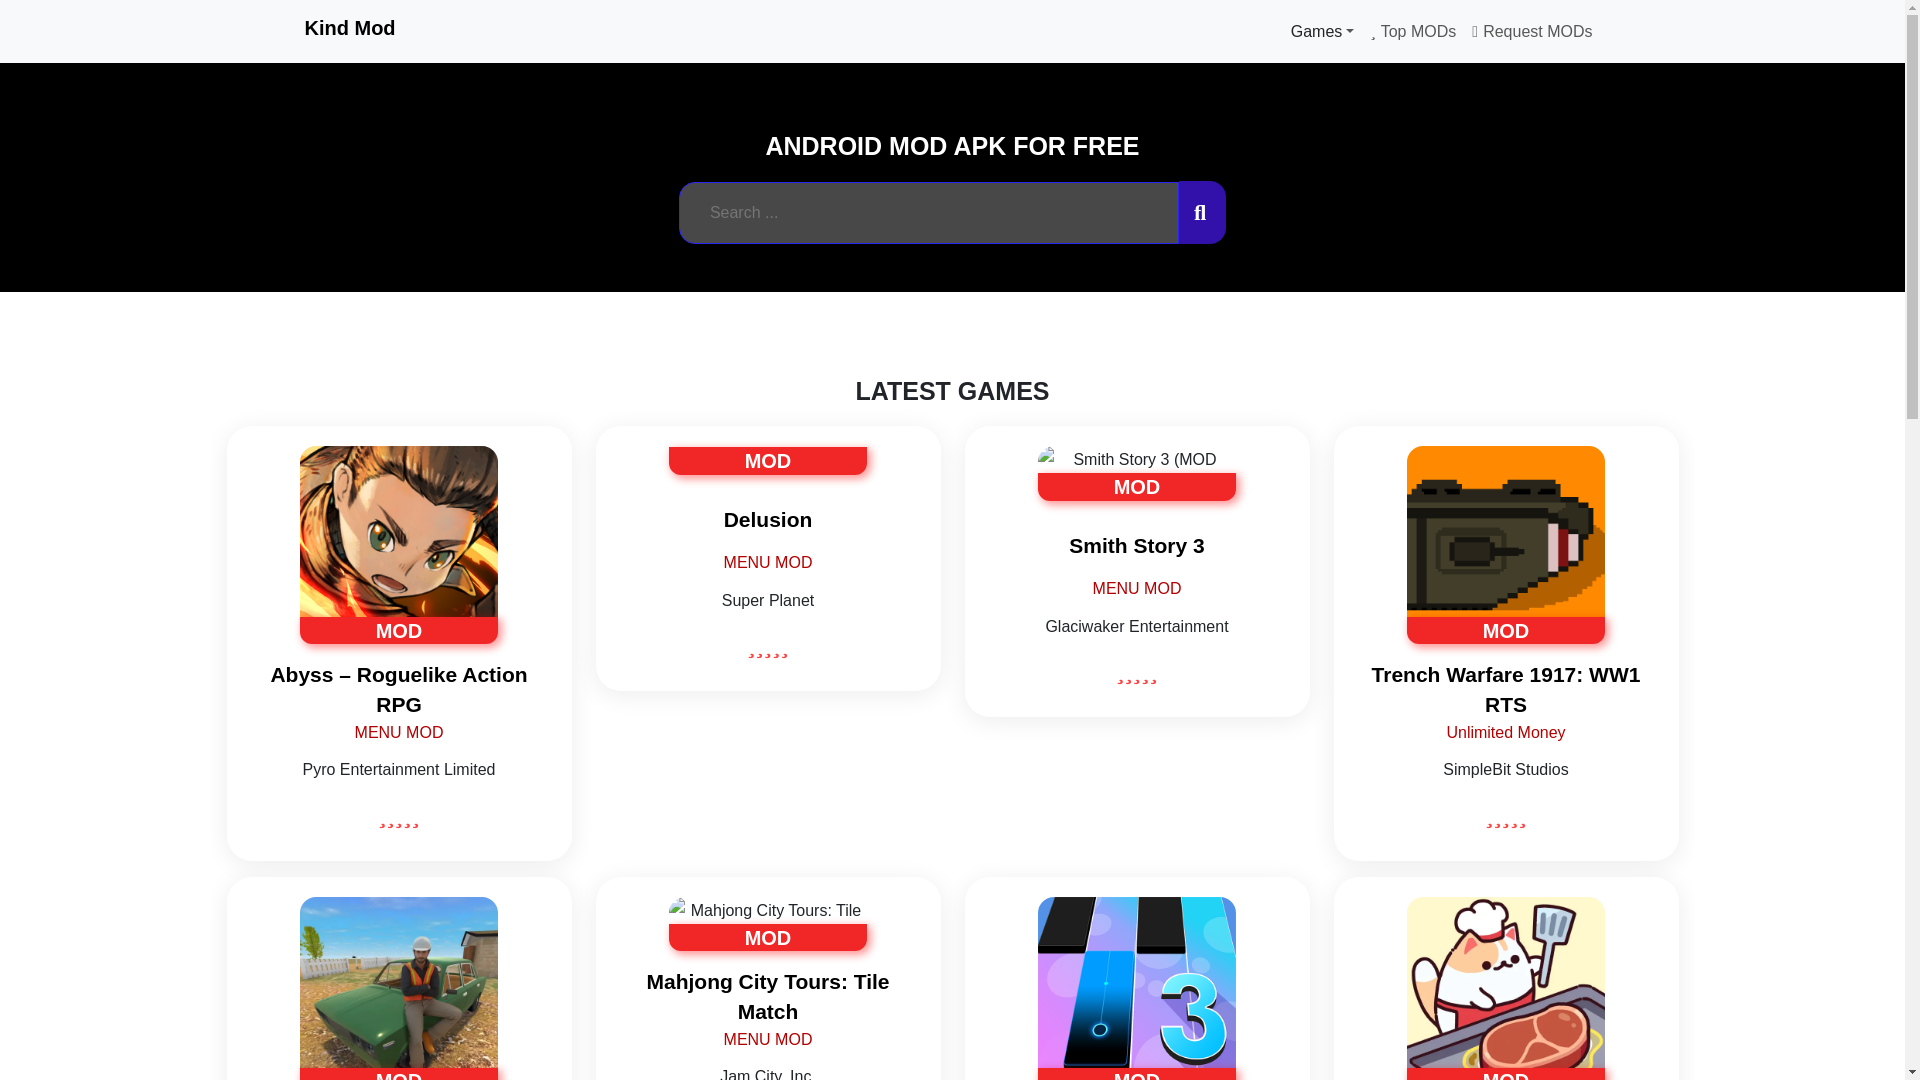 The width and height of the screenshot is (1920, 1080). I want to click on Mahjong City Tours: Tile Match, so click(768, 996).